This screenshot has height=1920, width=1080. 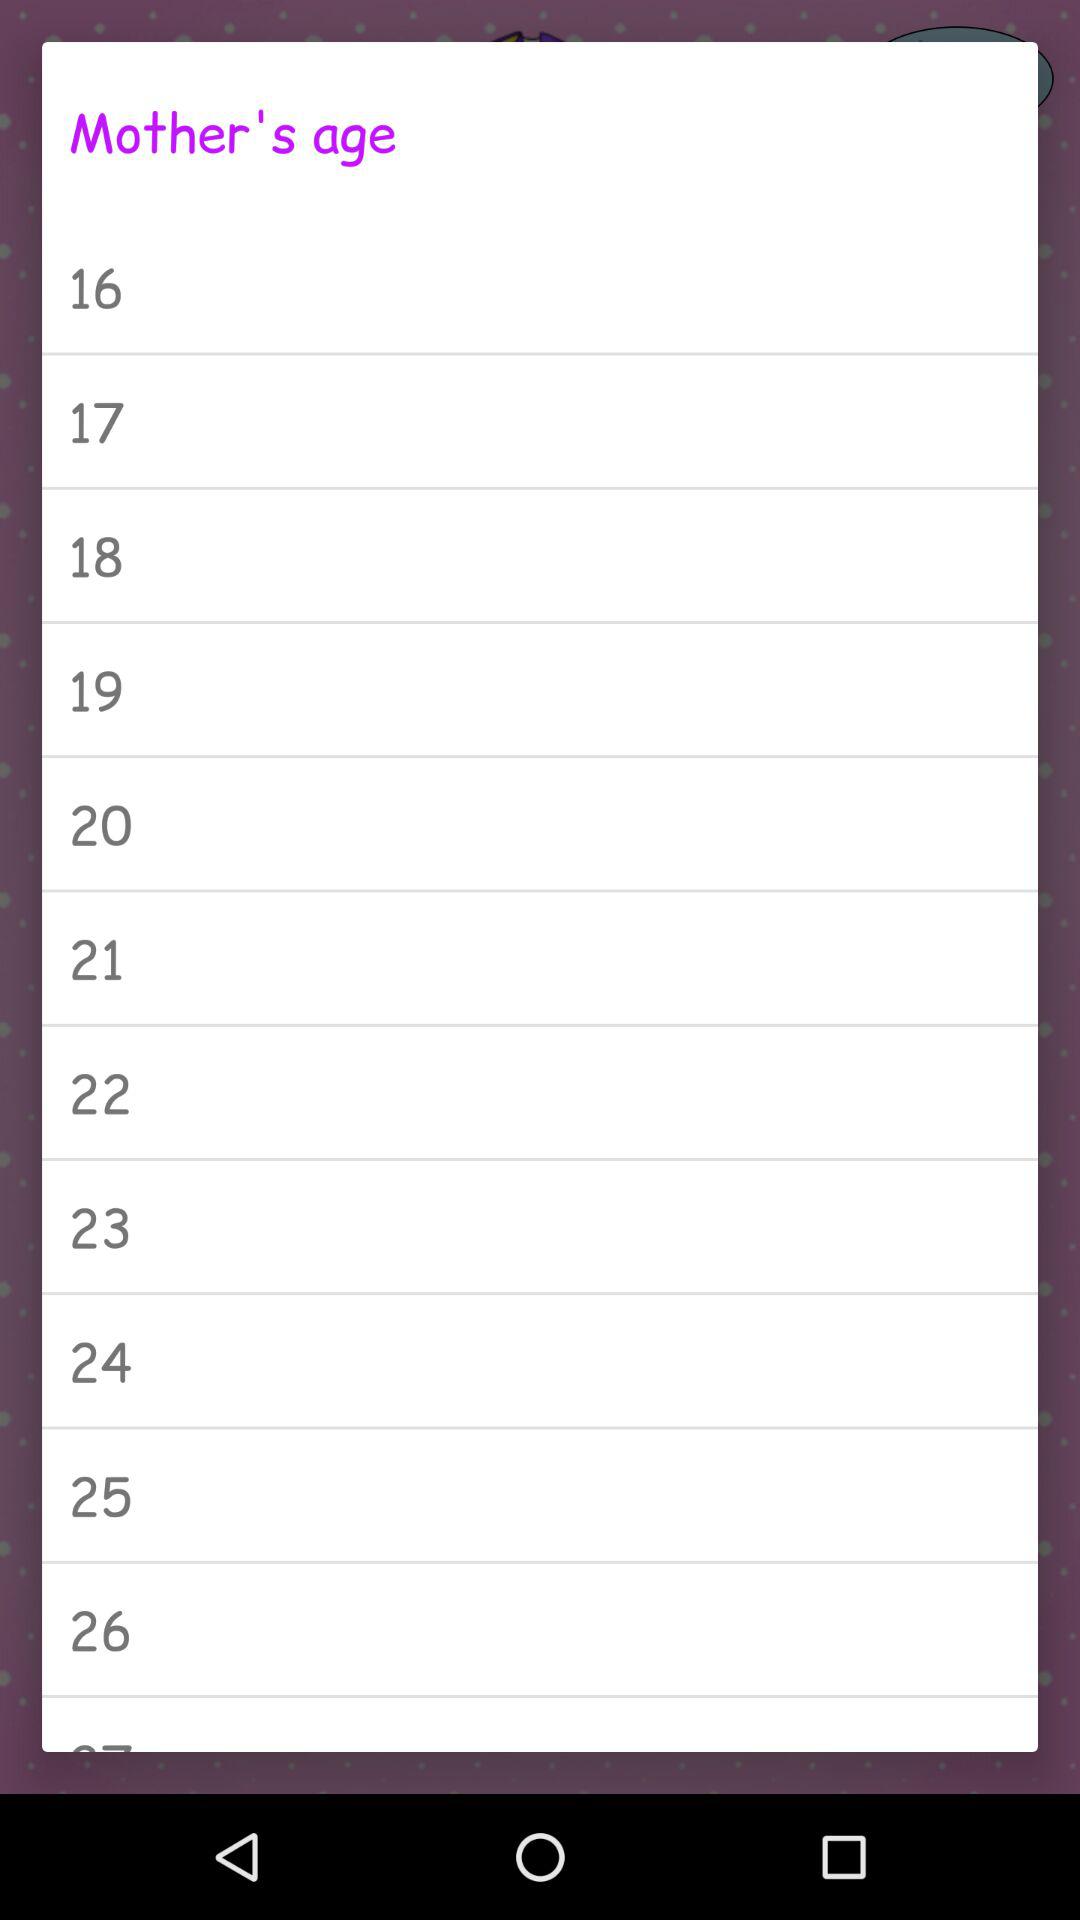 What do you see at coordinates (540, 1092) in the screenshot?
I see `click item below the 21 icon` at bounding box center [540, 1092].